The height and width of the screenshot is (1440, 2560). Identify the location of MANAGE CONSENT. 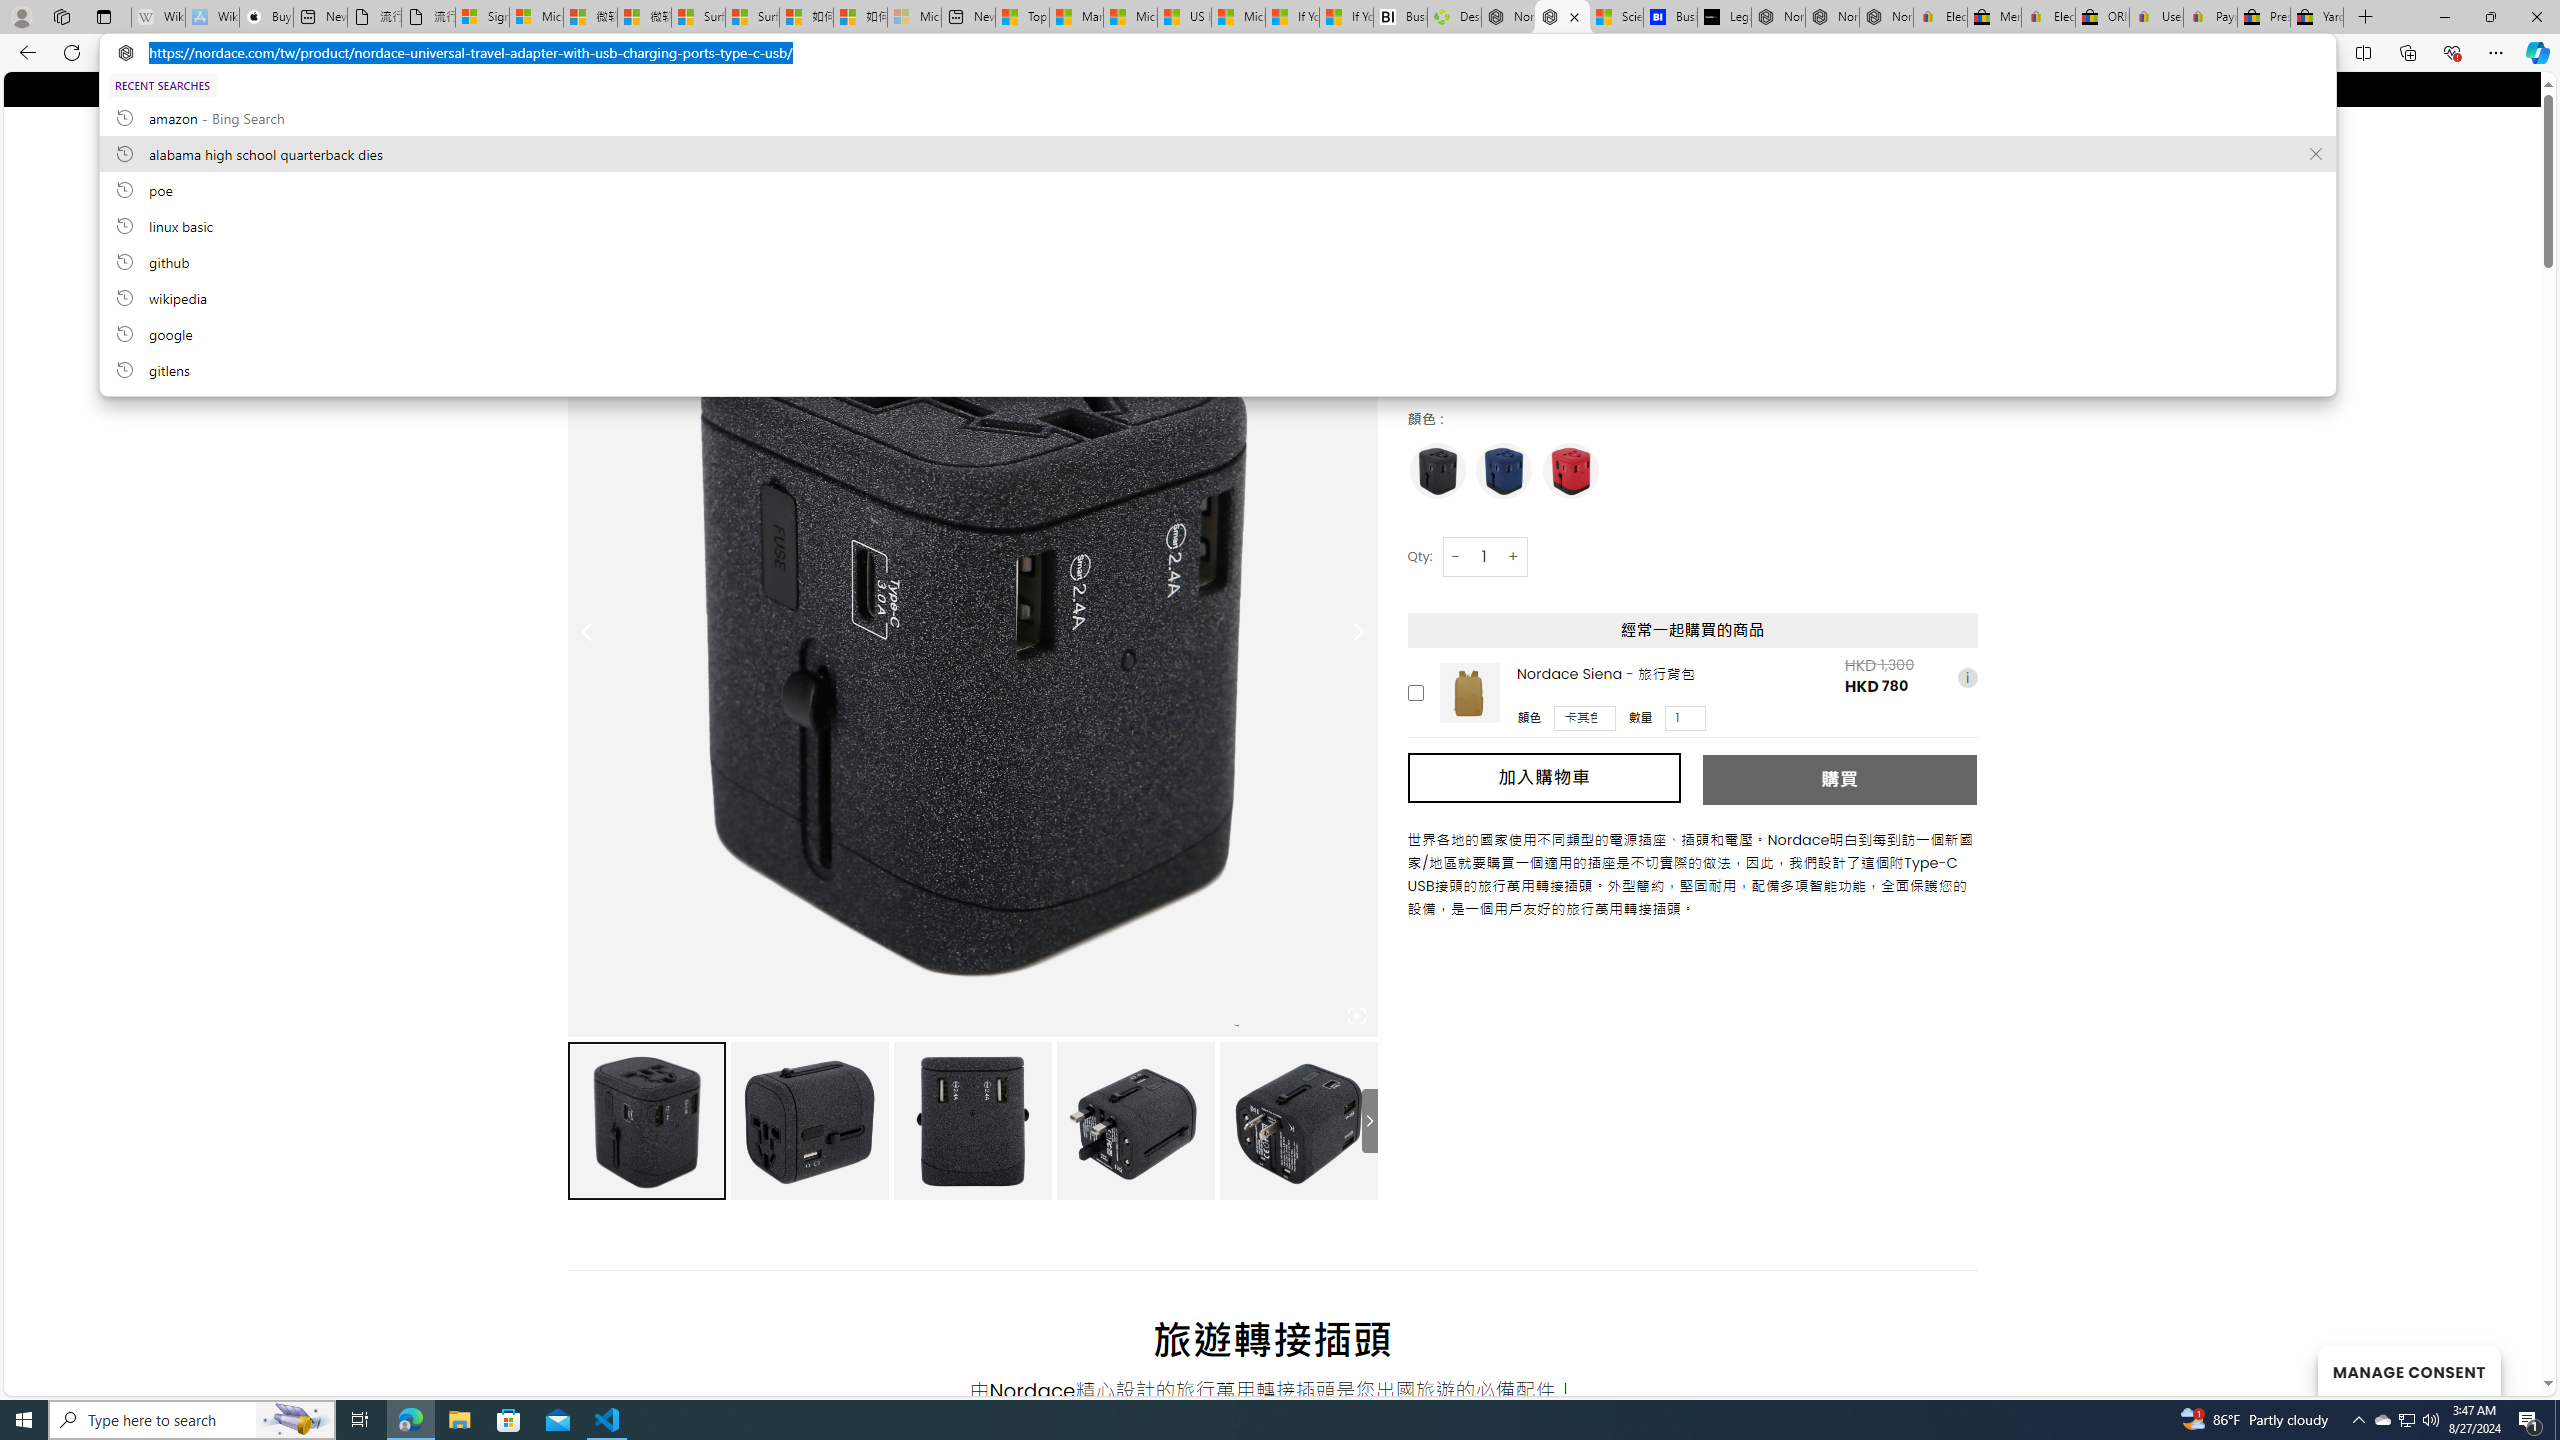
(2408, 1370).